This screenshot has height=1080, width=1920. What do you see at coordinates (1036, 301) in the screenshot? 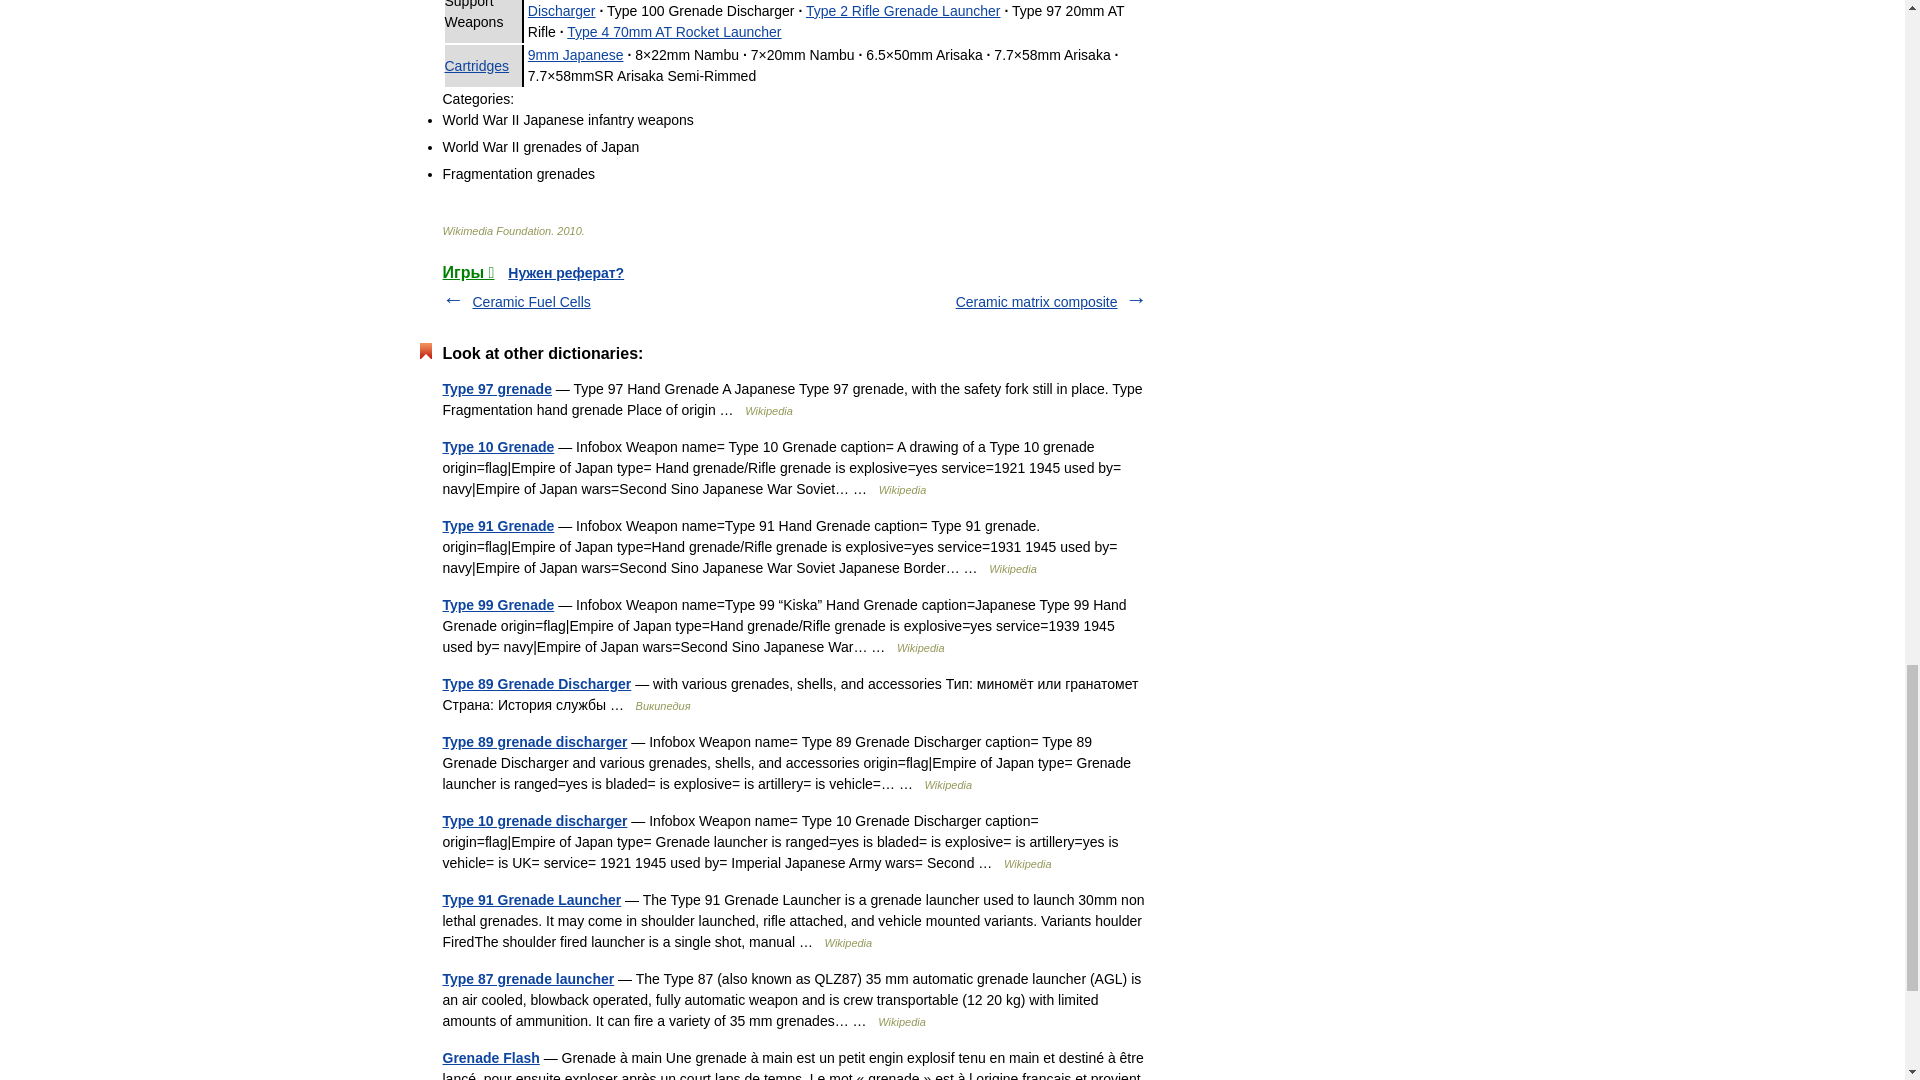
I see `Ceramic matrix composite` at bounding box center [1036, 301].